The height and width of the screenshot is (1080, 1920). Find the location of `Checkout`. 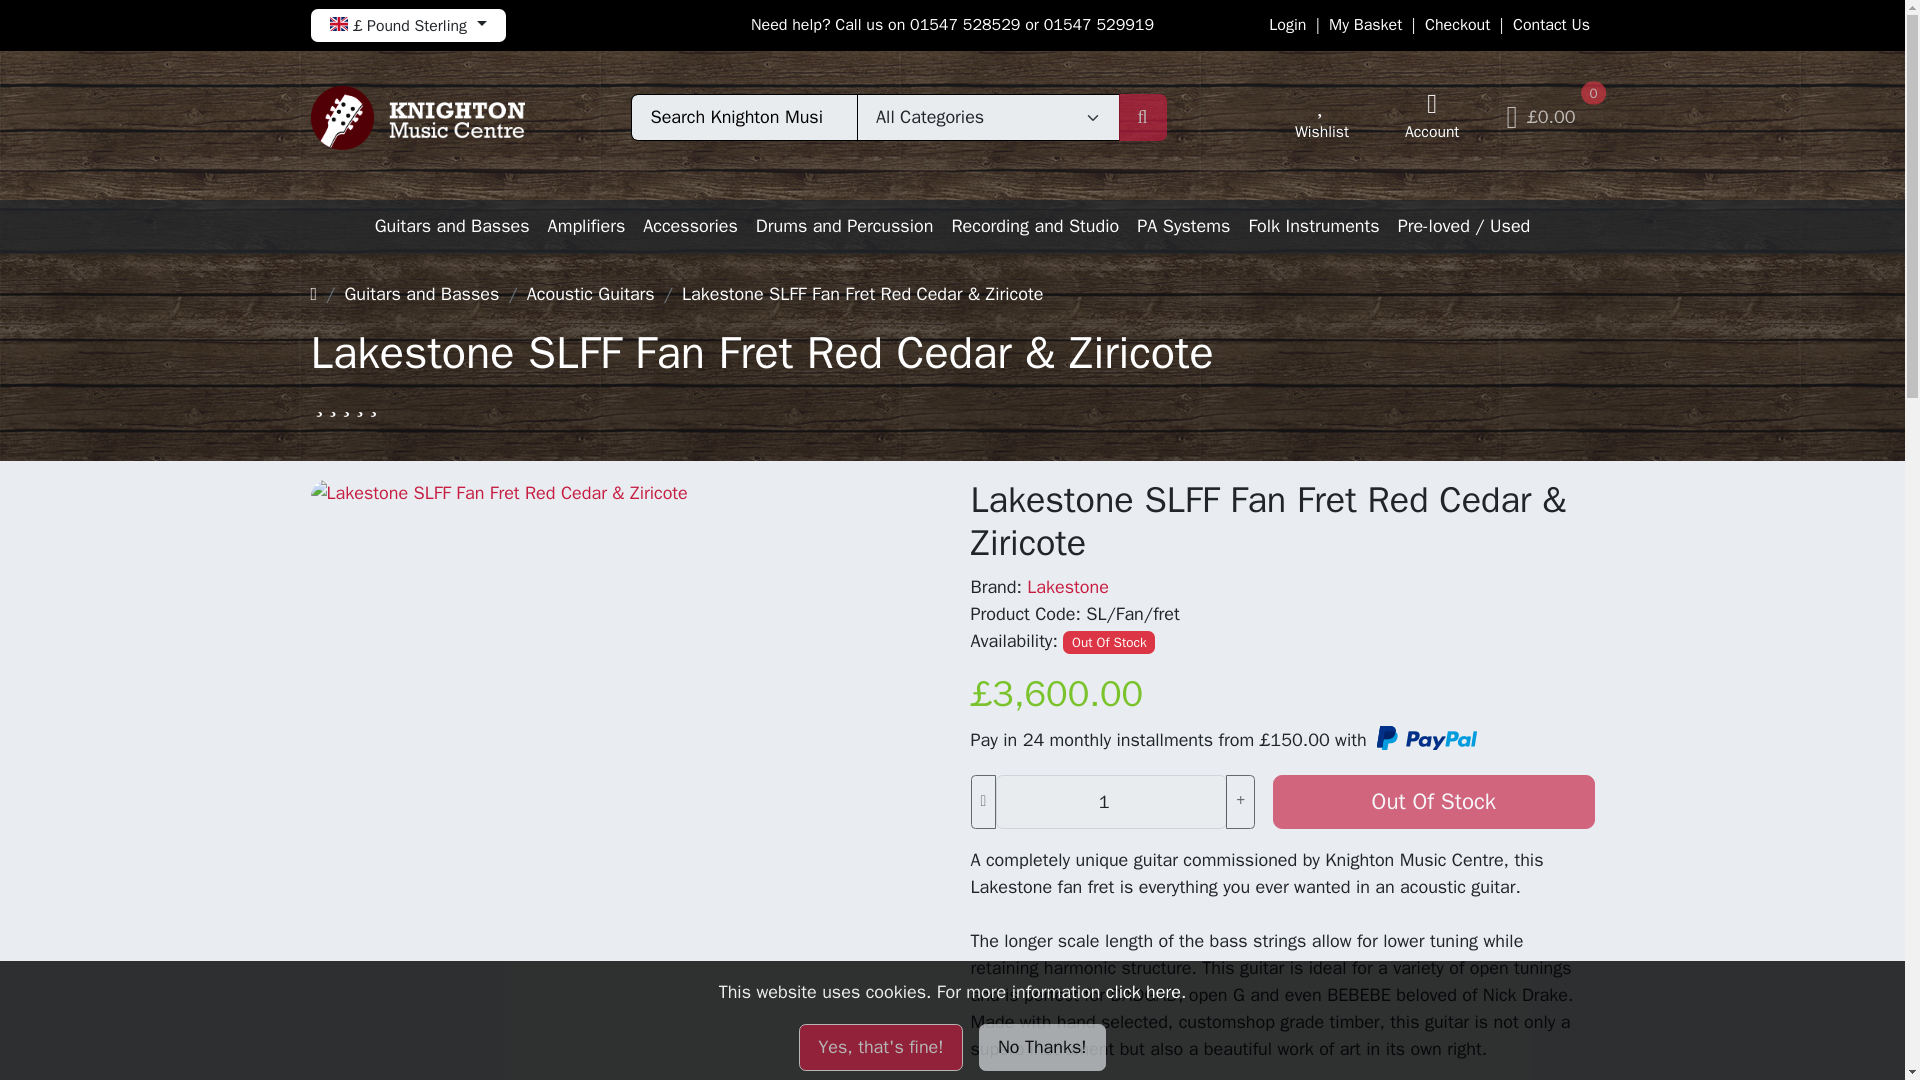

Checkout is located at coordinates (1456, 24).